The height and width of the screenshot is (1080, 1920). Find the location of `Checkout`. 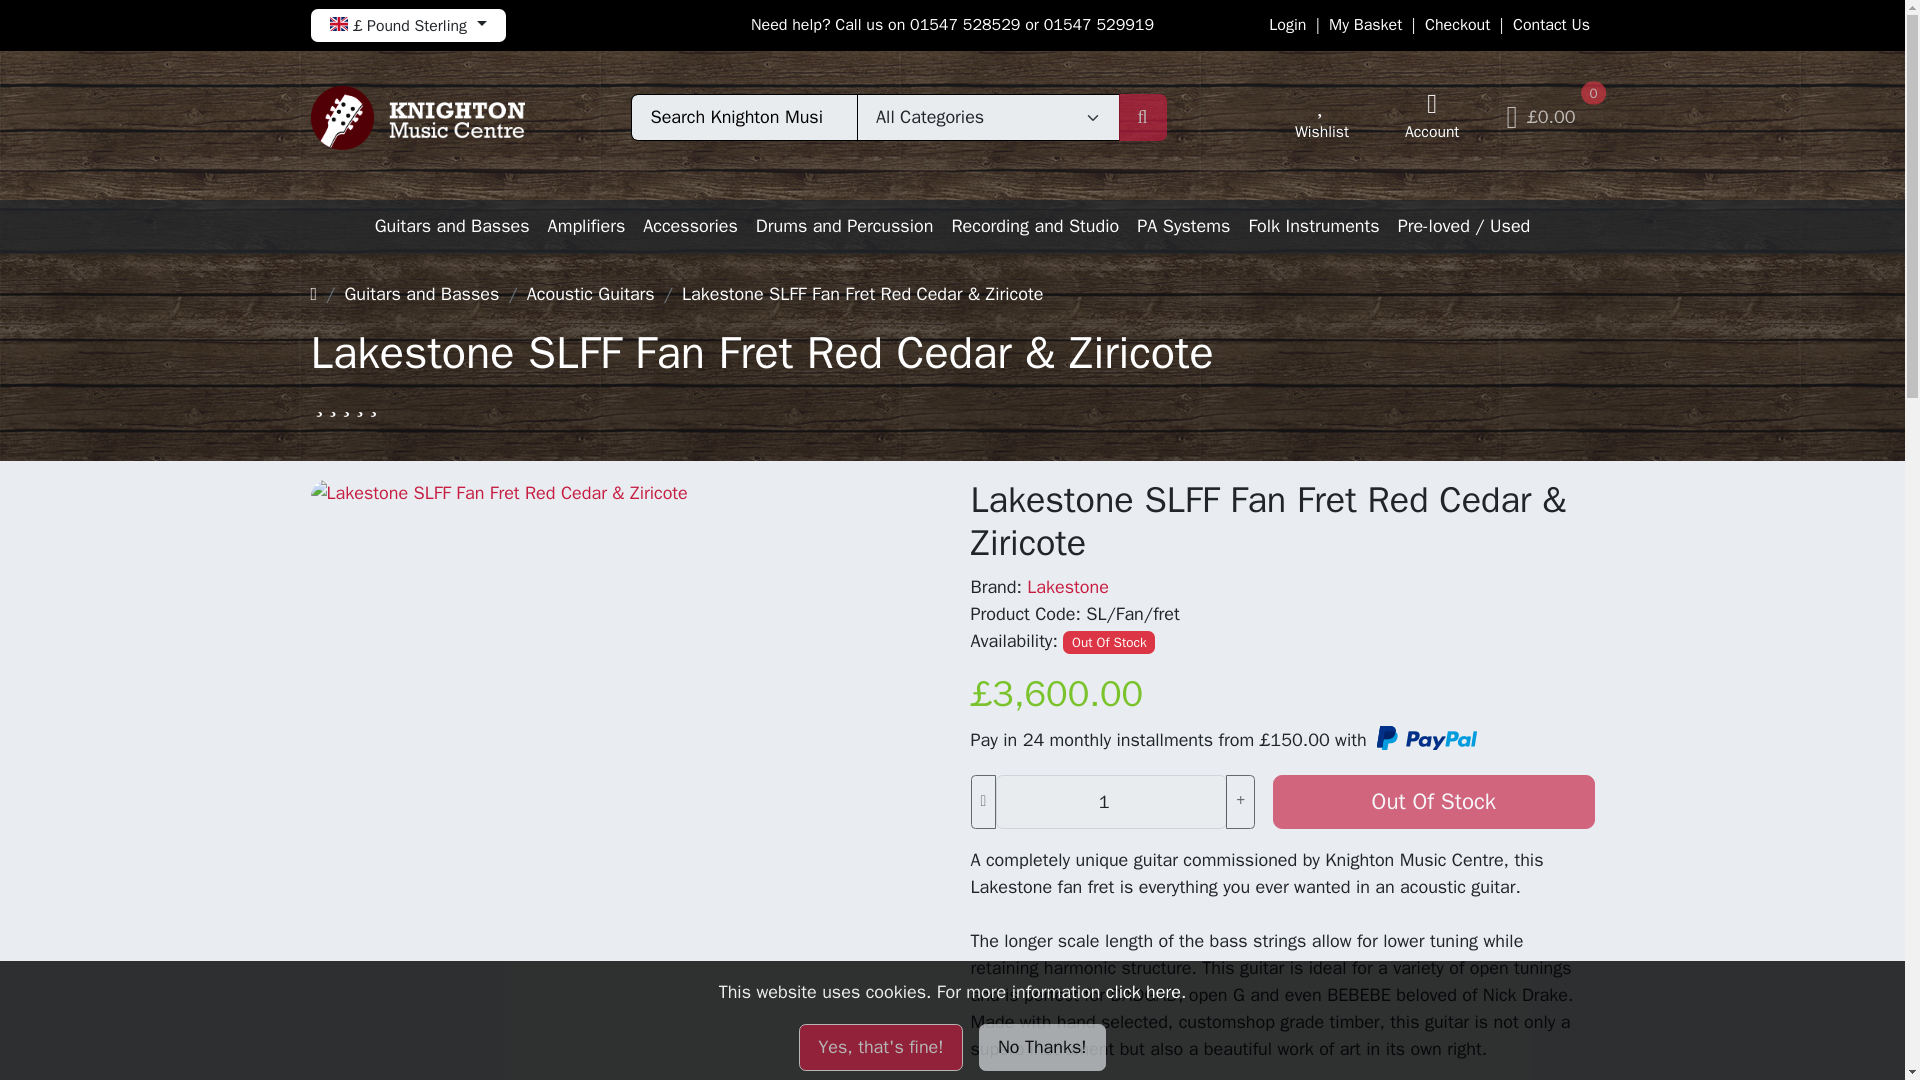

Checkout is located at coordinates (1456, 24).